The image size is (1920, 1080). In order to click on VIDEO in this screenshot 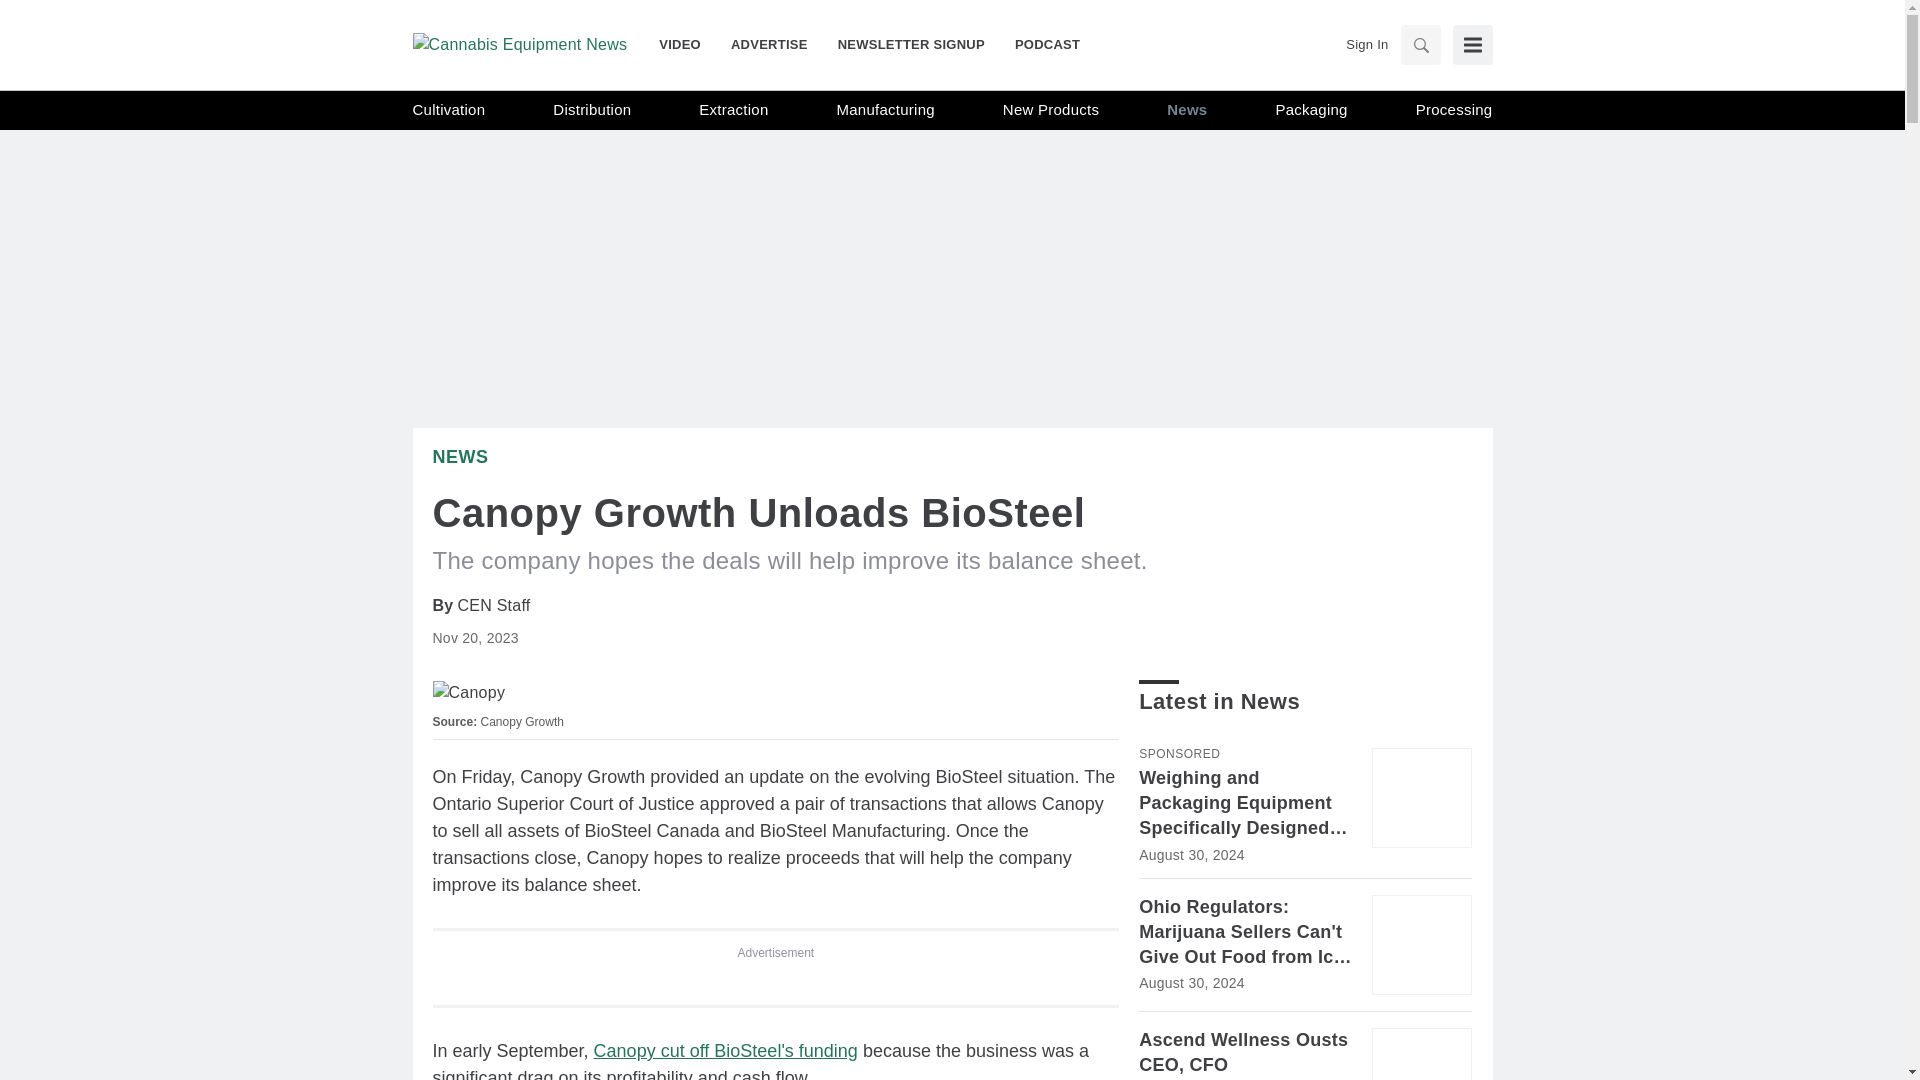, I will do `click(687, 44)`.